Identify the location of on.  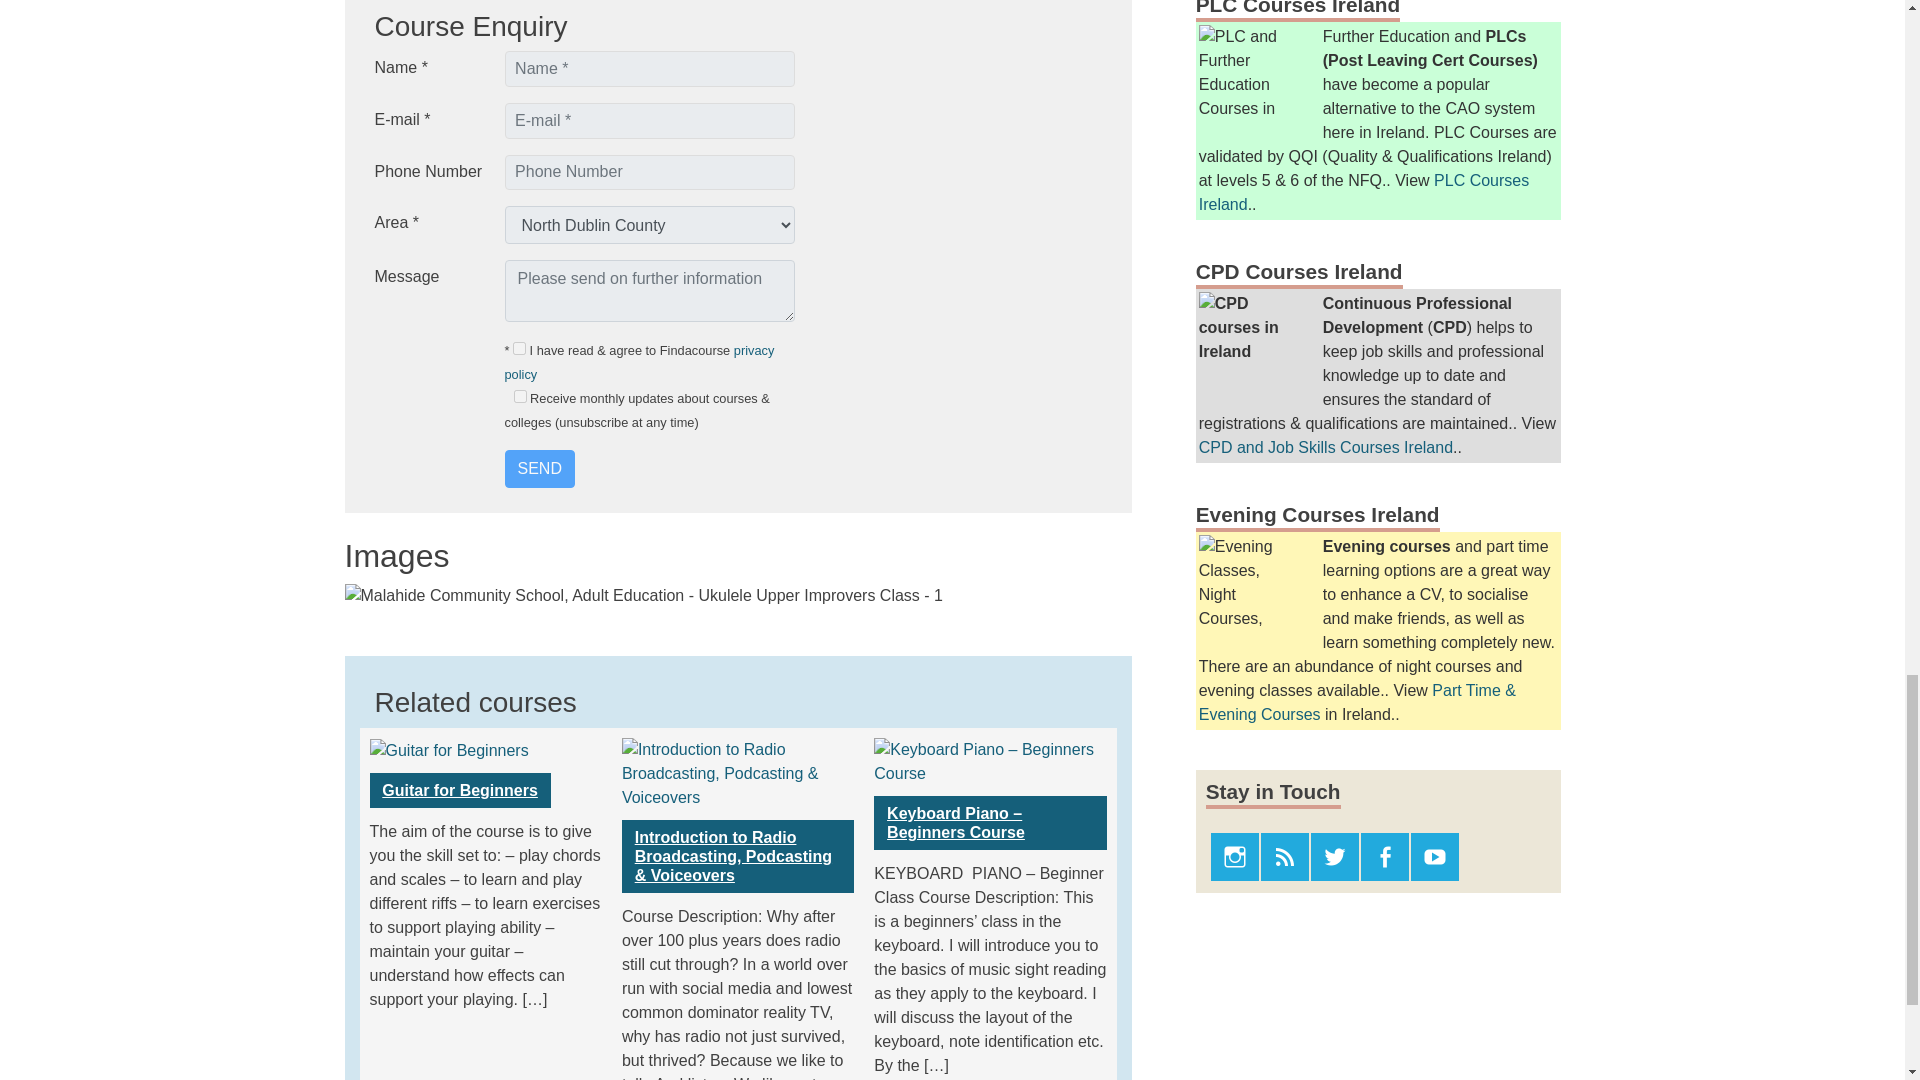
(519, 348).